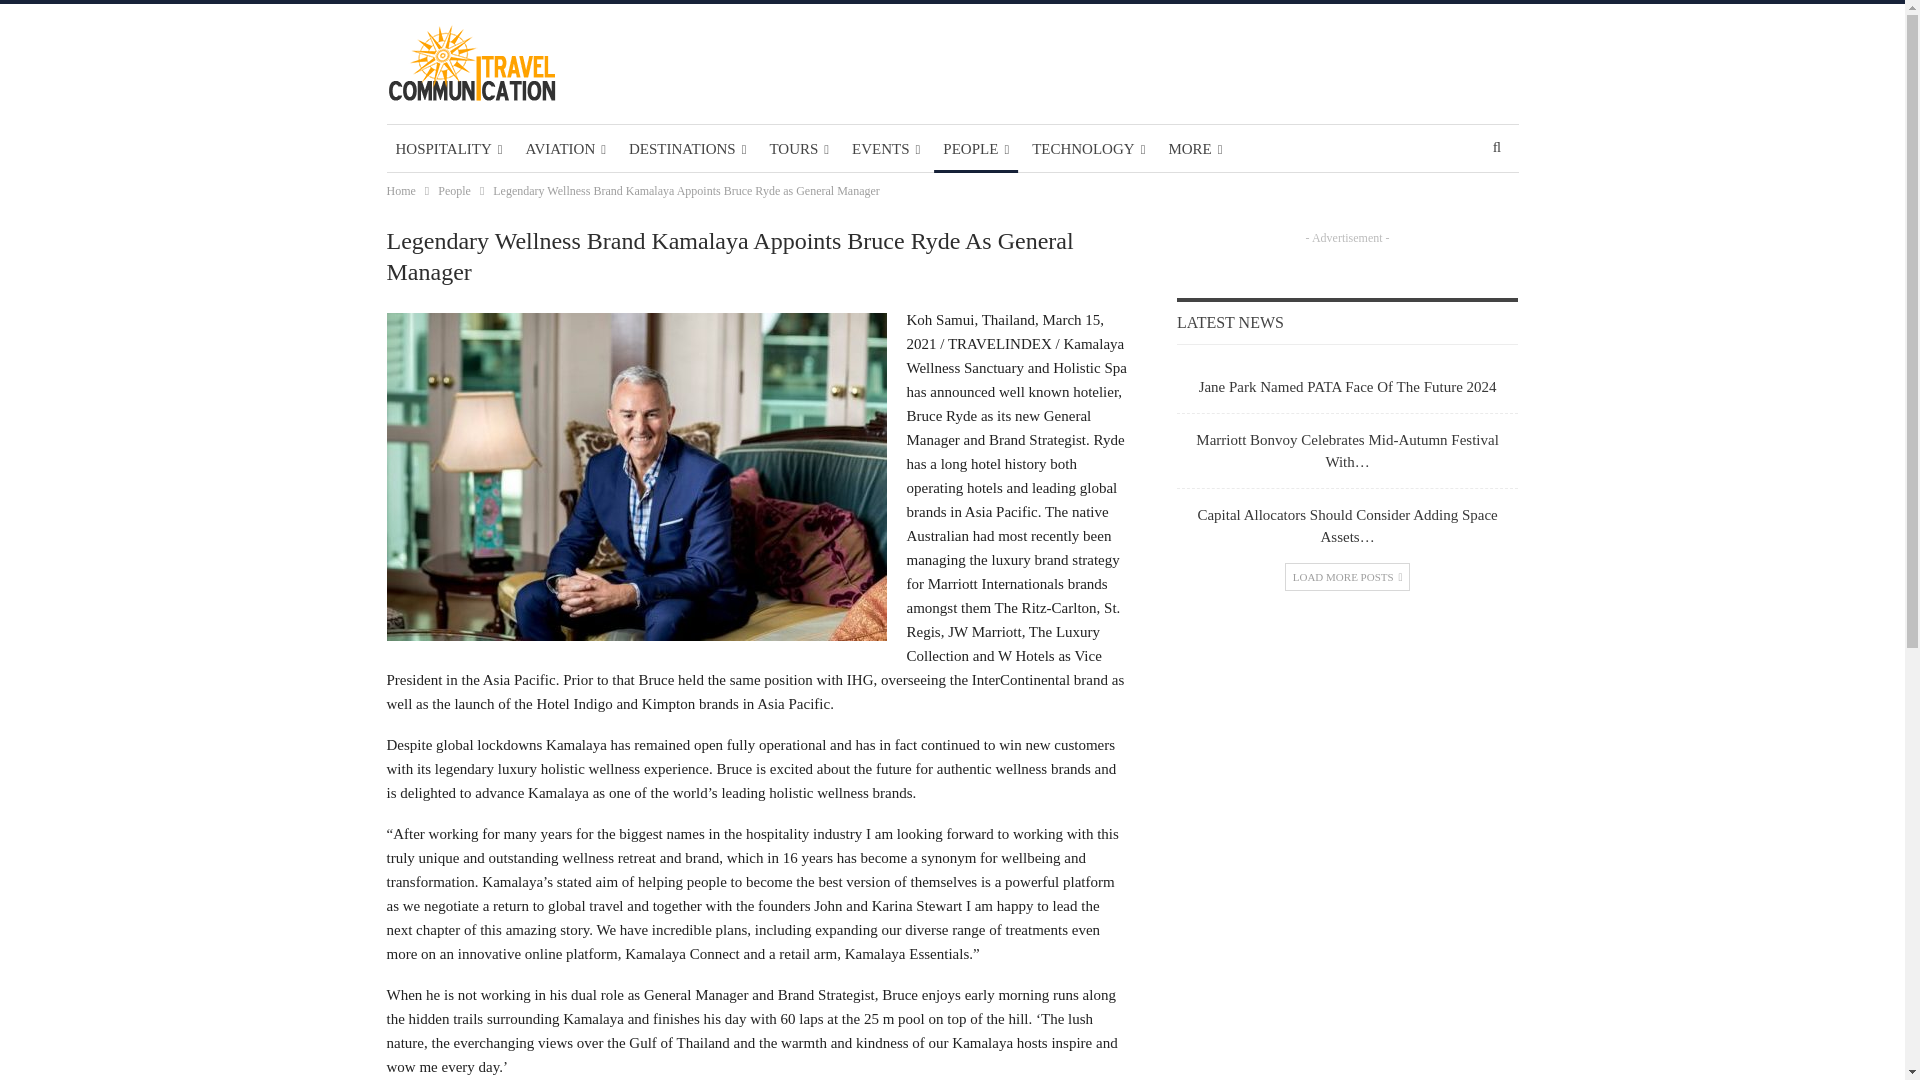 The height and width of the screenshot is (1080, 1920). I want to click on HOSPITALITY, so click(448, 148).